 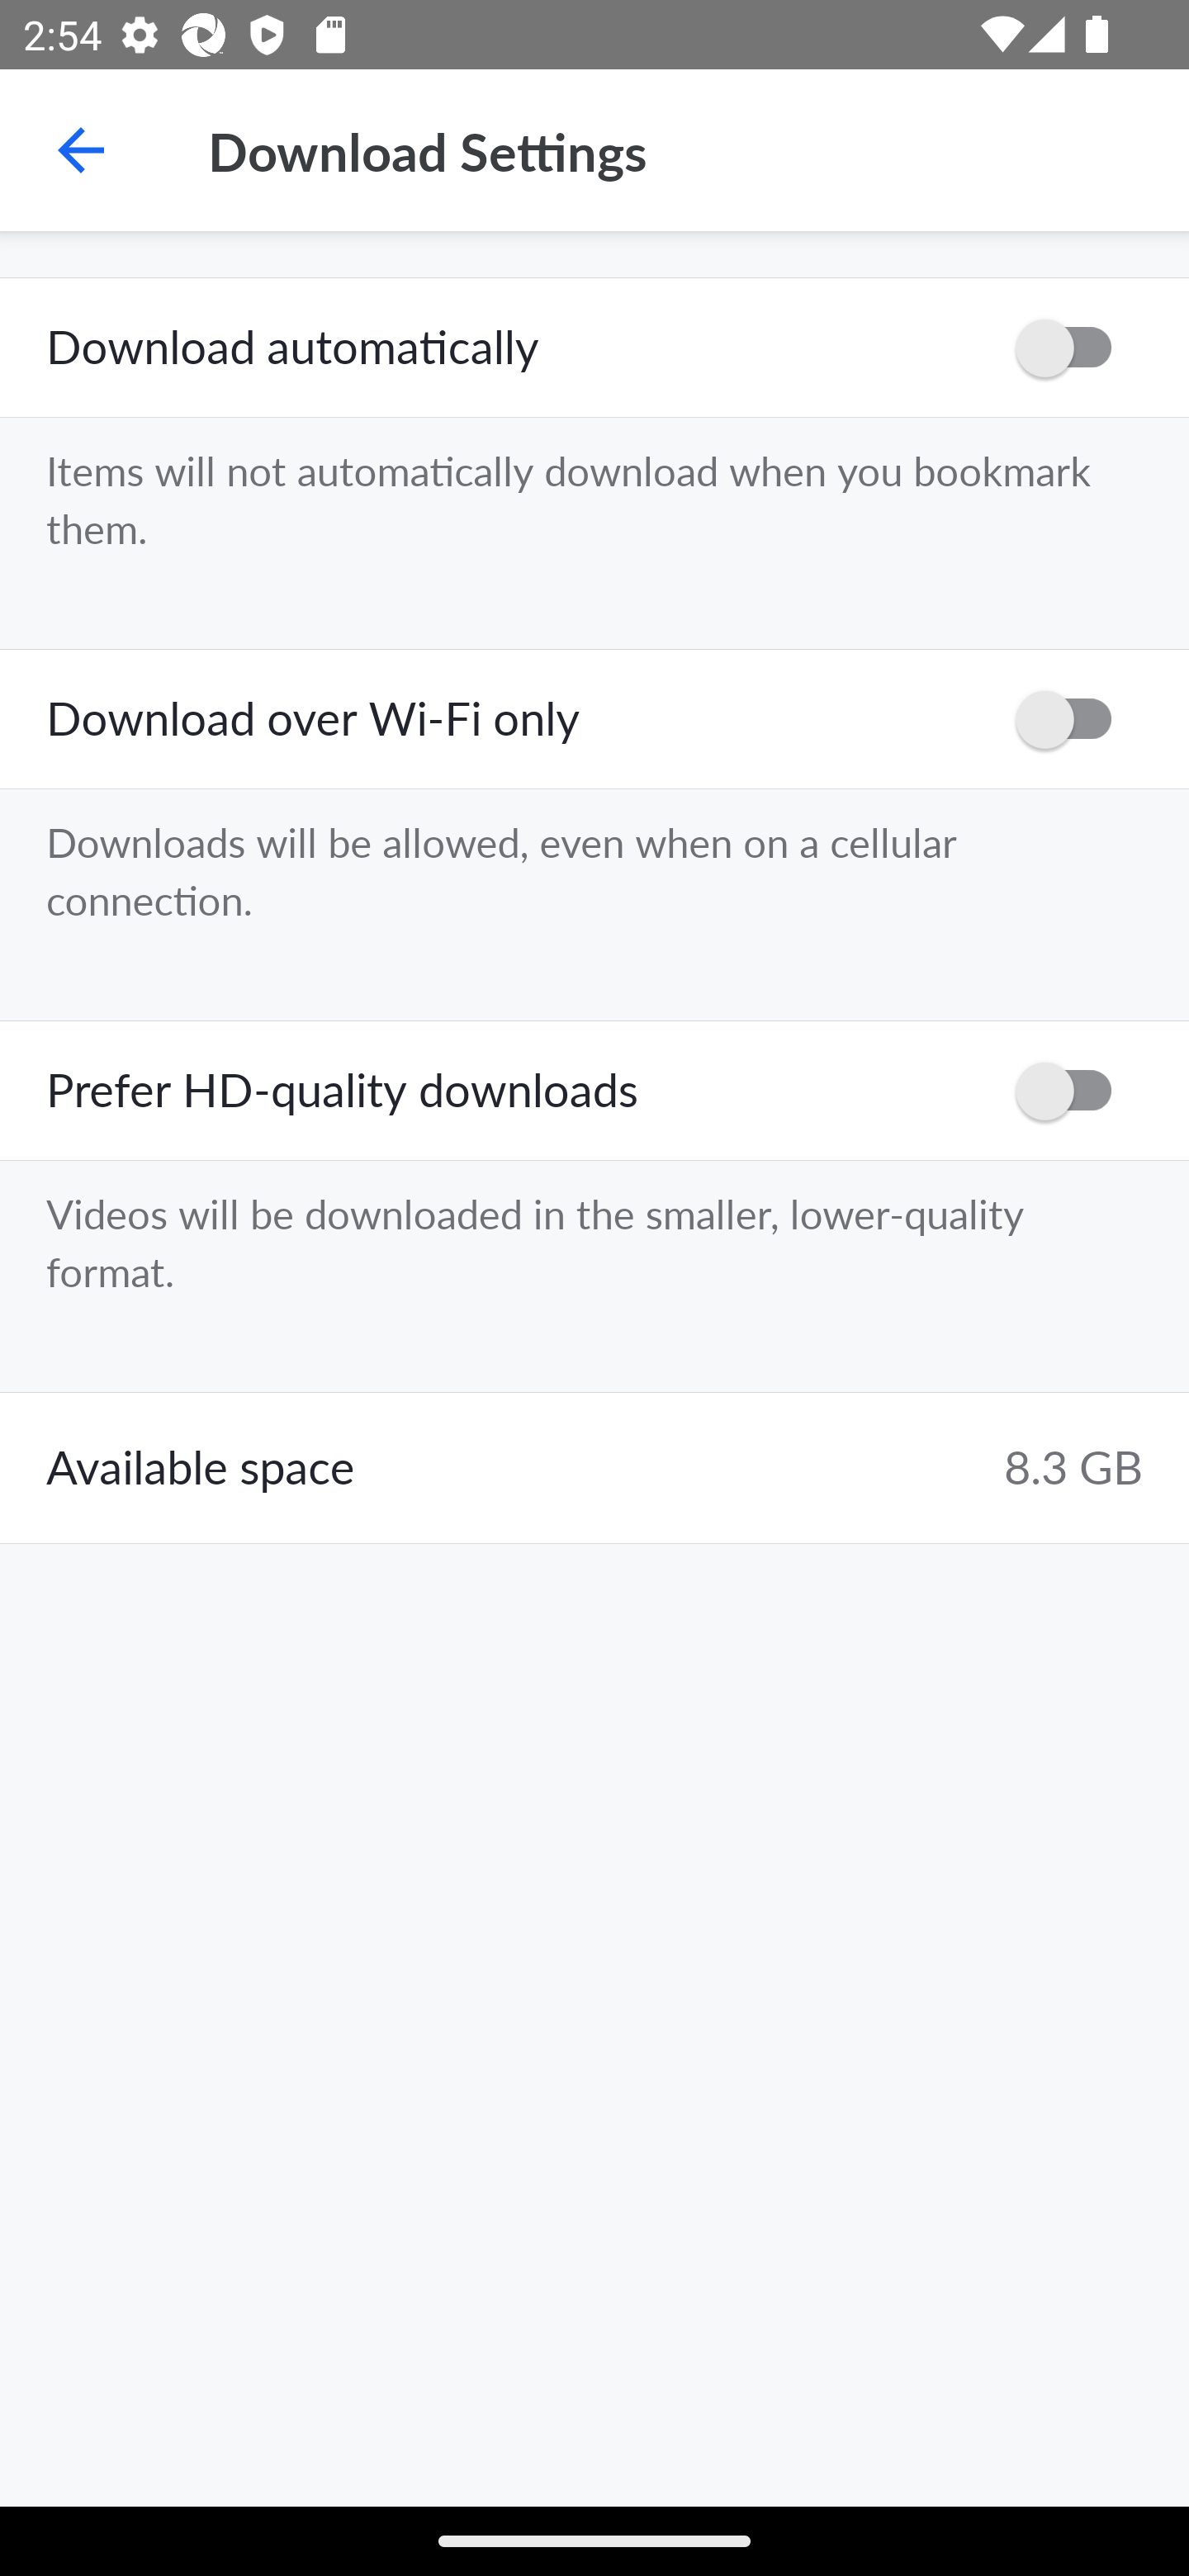 I want to click on Navigate up, so click(x=81, y=150).